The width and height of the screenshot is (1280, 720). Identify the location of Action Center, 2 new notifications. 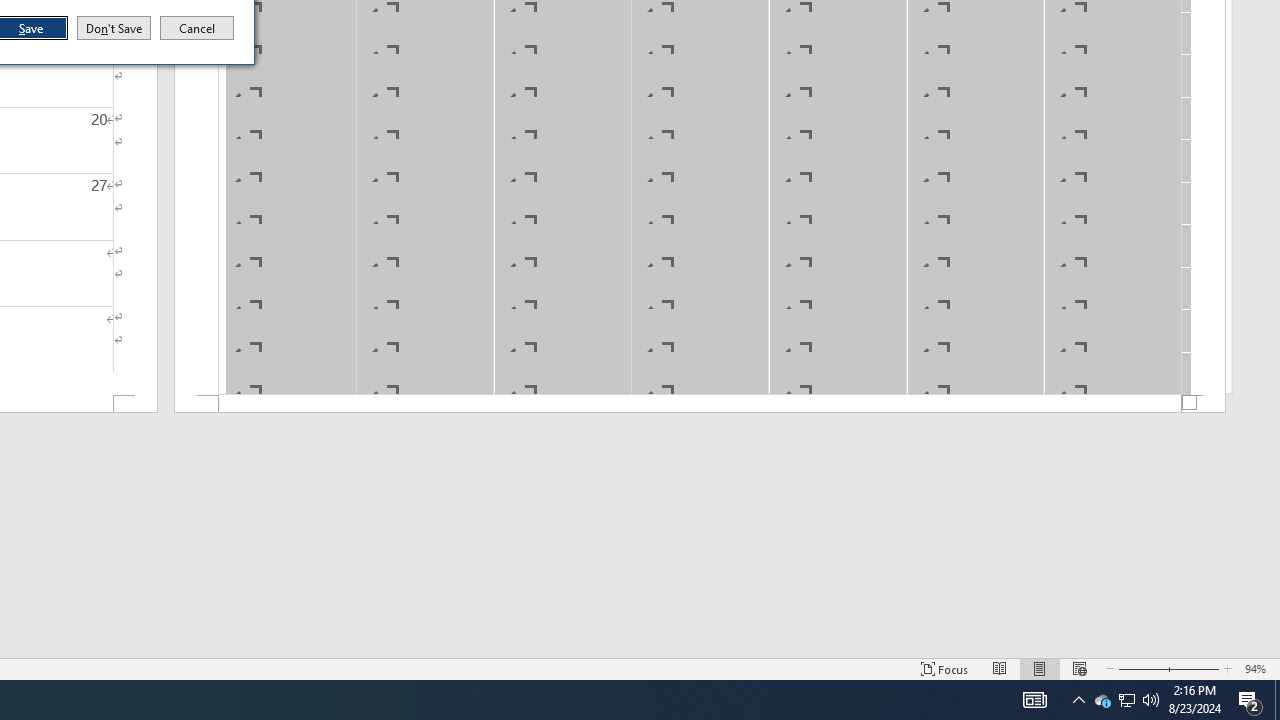
(1250, 700).